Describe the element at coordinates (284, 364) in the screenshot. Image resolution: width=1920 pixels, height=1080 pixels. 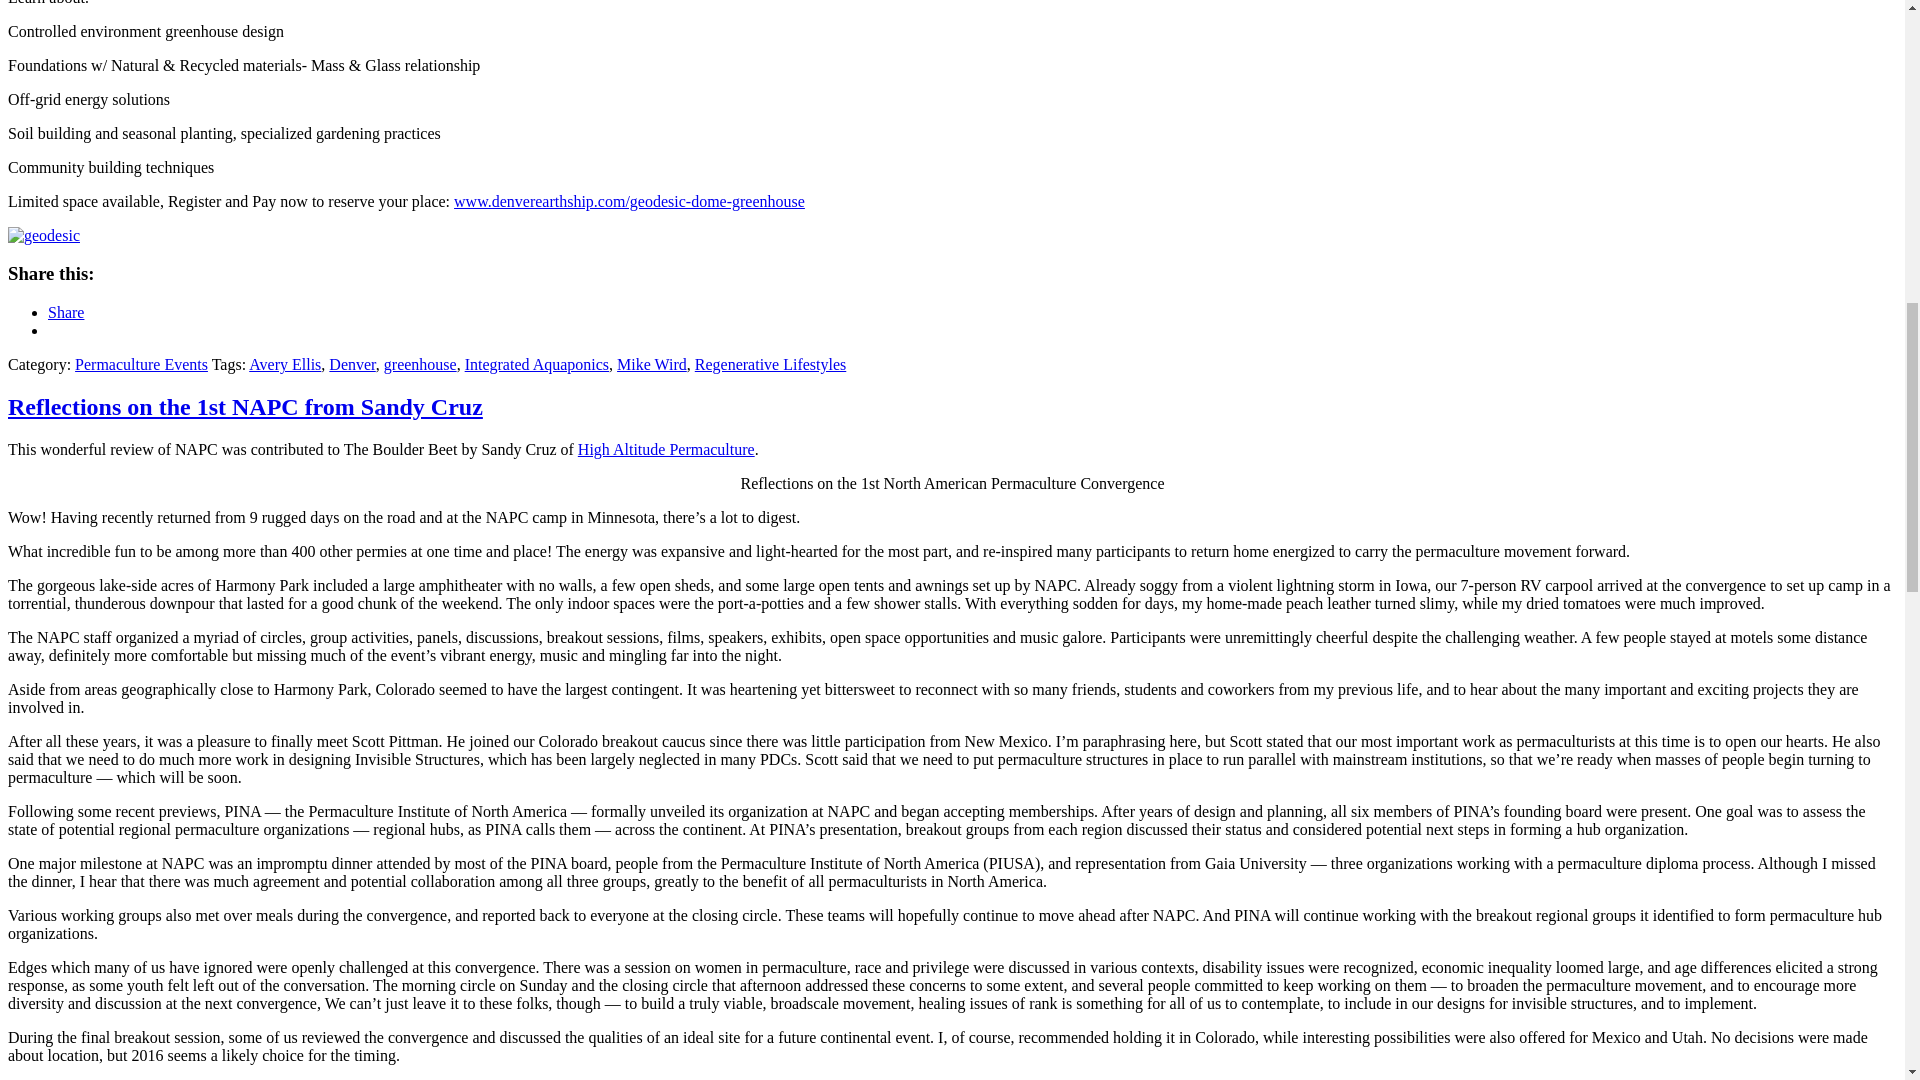
I see `Avery Ellis` at that location.